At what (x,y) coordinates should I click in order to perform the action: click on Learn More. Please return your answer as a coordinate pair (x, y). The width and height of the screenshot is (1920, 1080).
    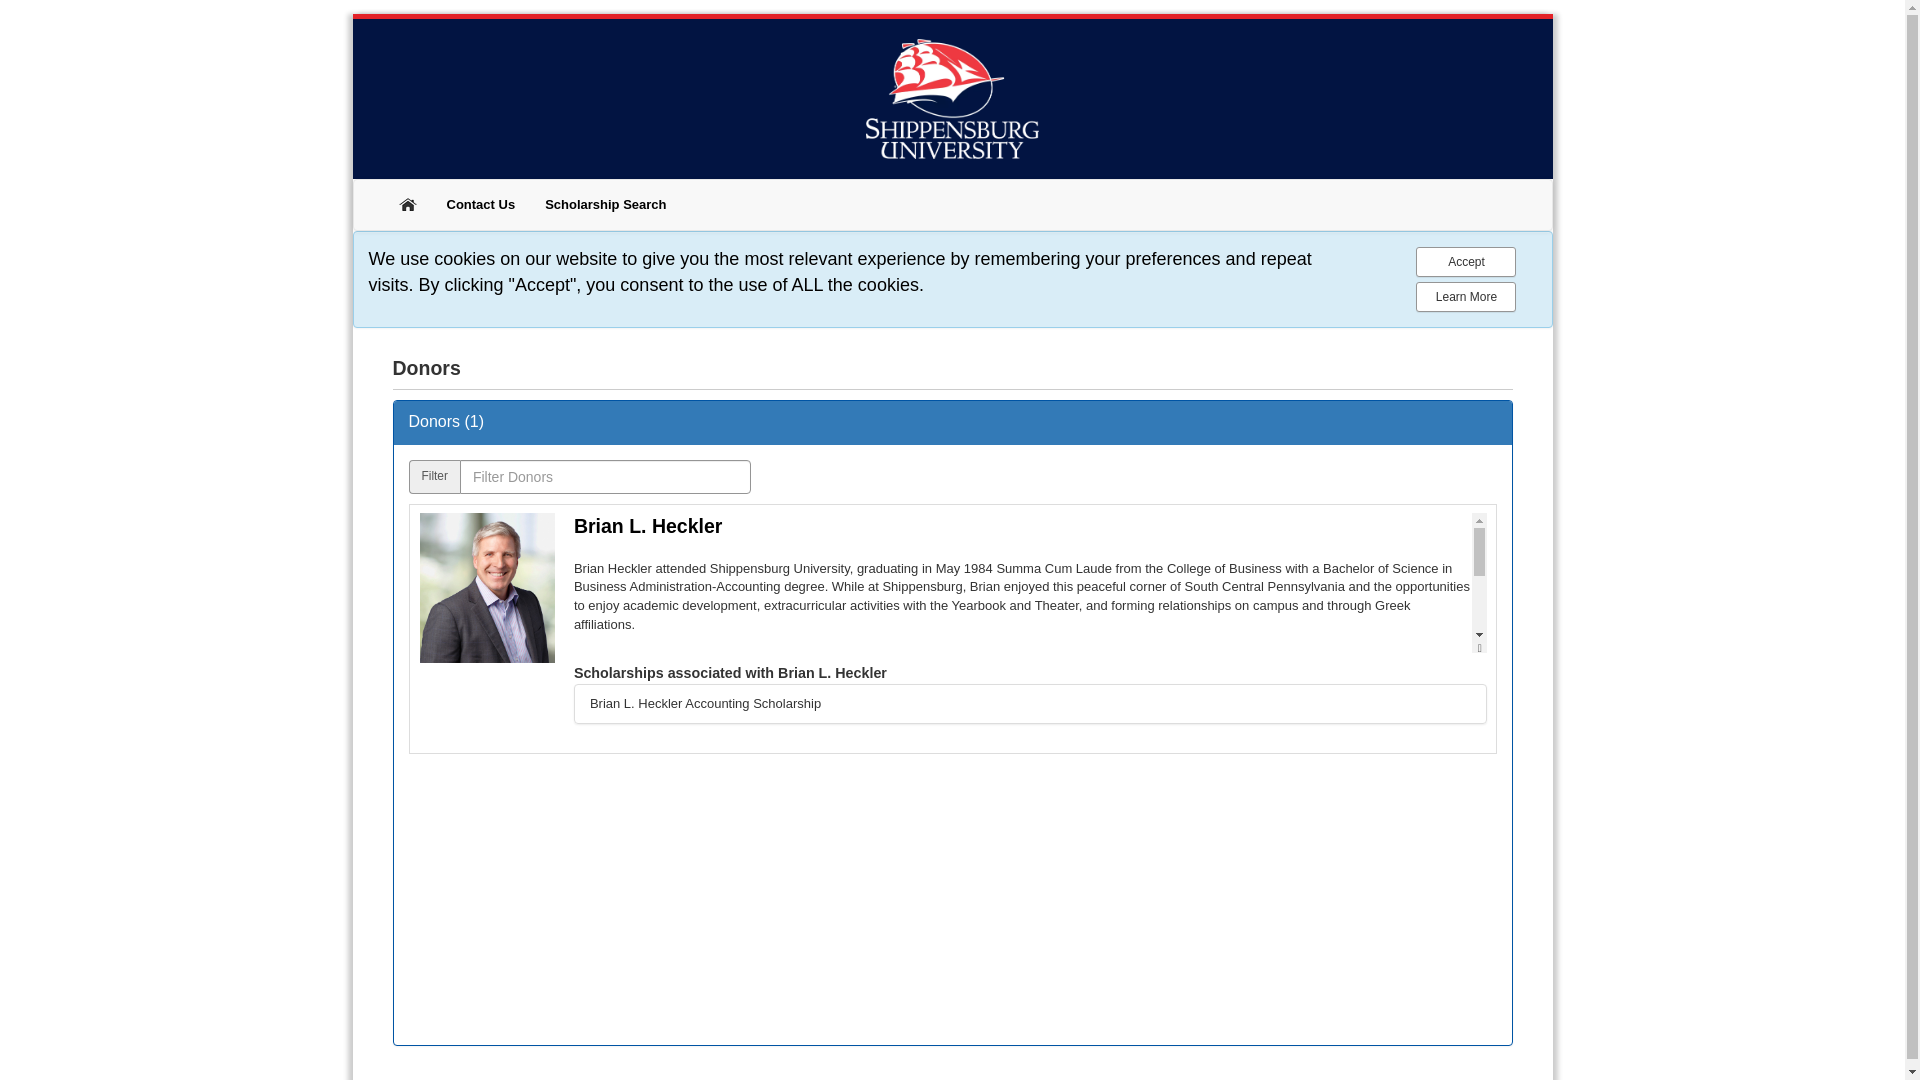
    Looking at the image, I should click on (1466, 296).